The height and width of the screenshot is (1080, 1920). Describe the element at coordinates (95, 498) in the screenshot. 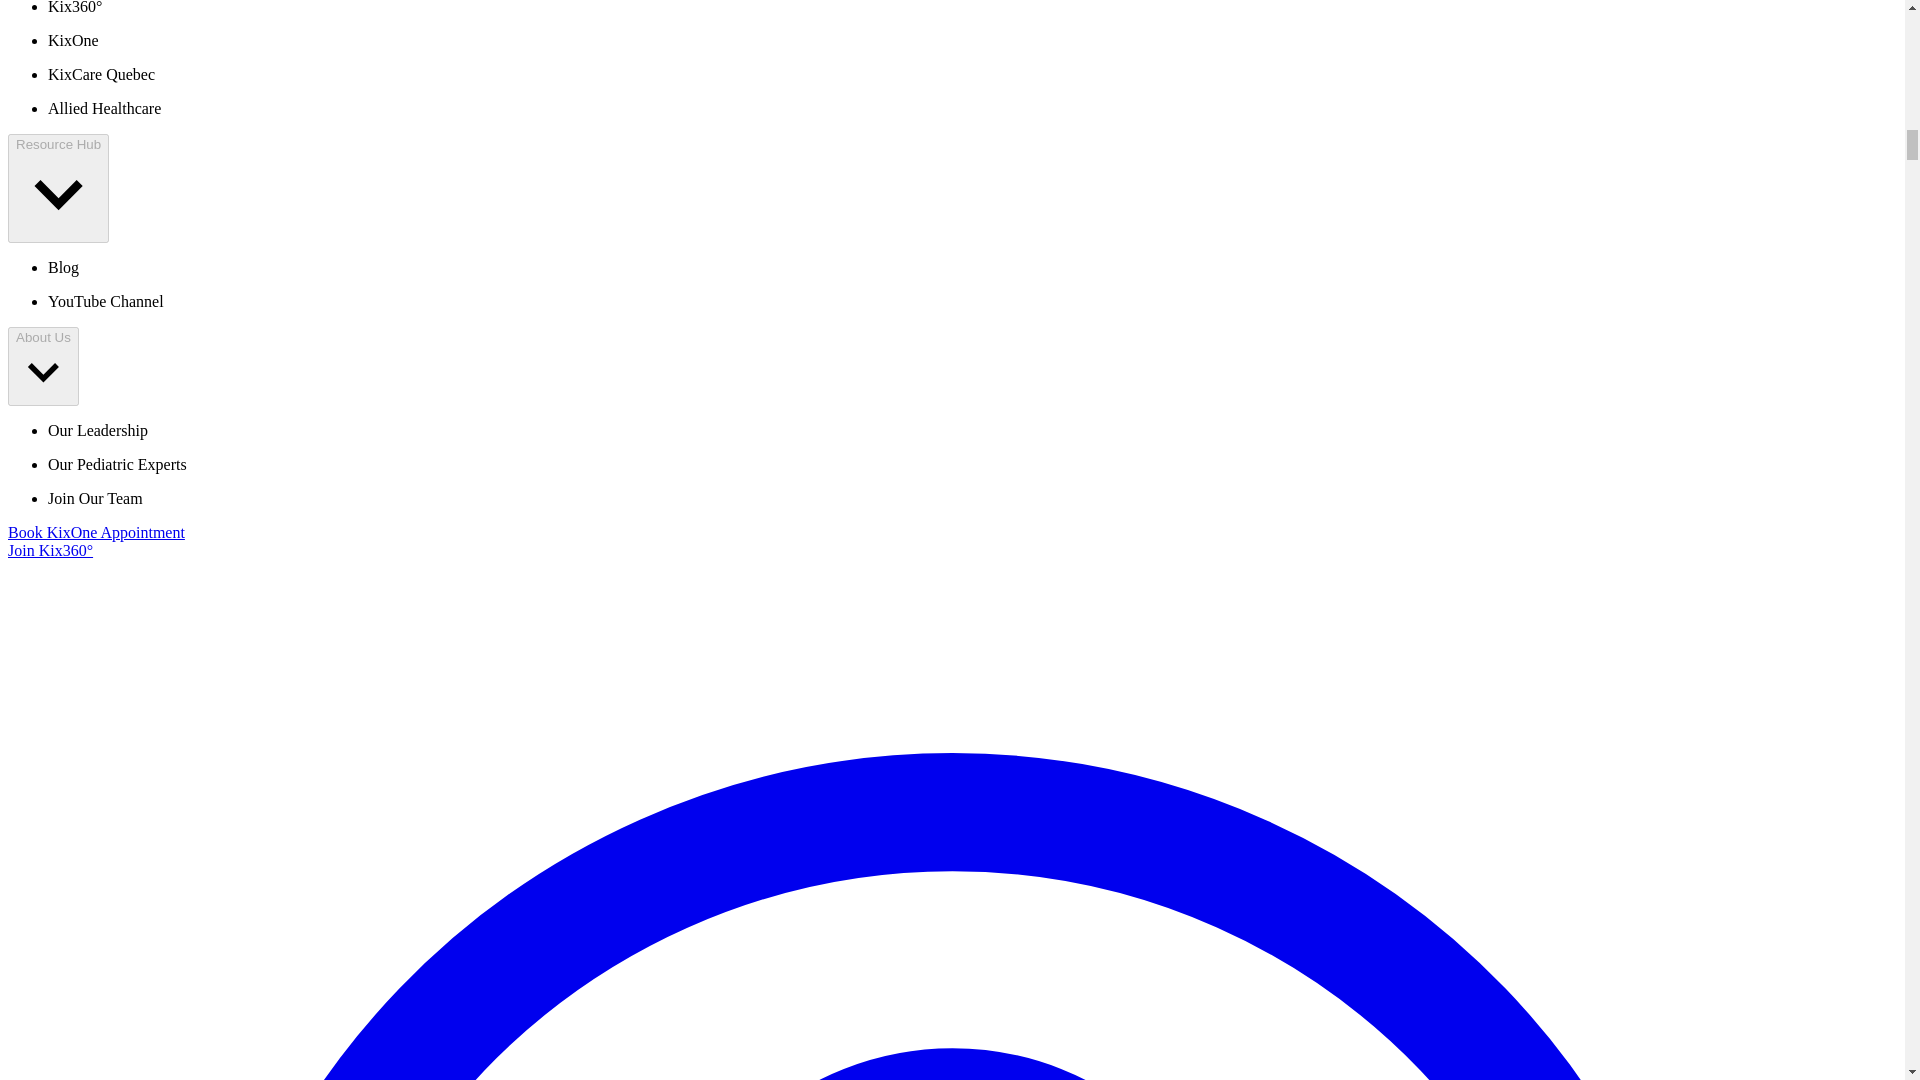

I see `Join Our Team` at that location.